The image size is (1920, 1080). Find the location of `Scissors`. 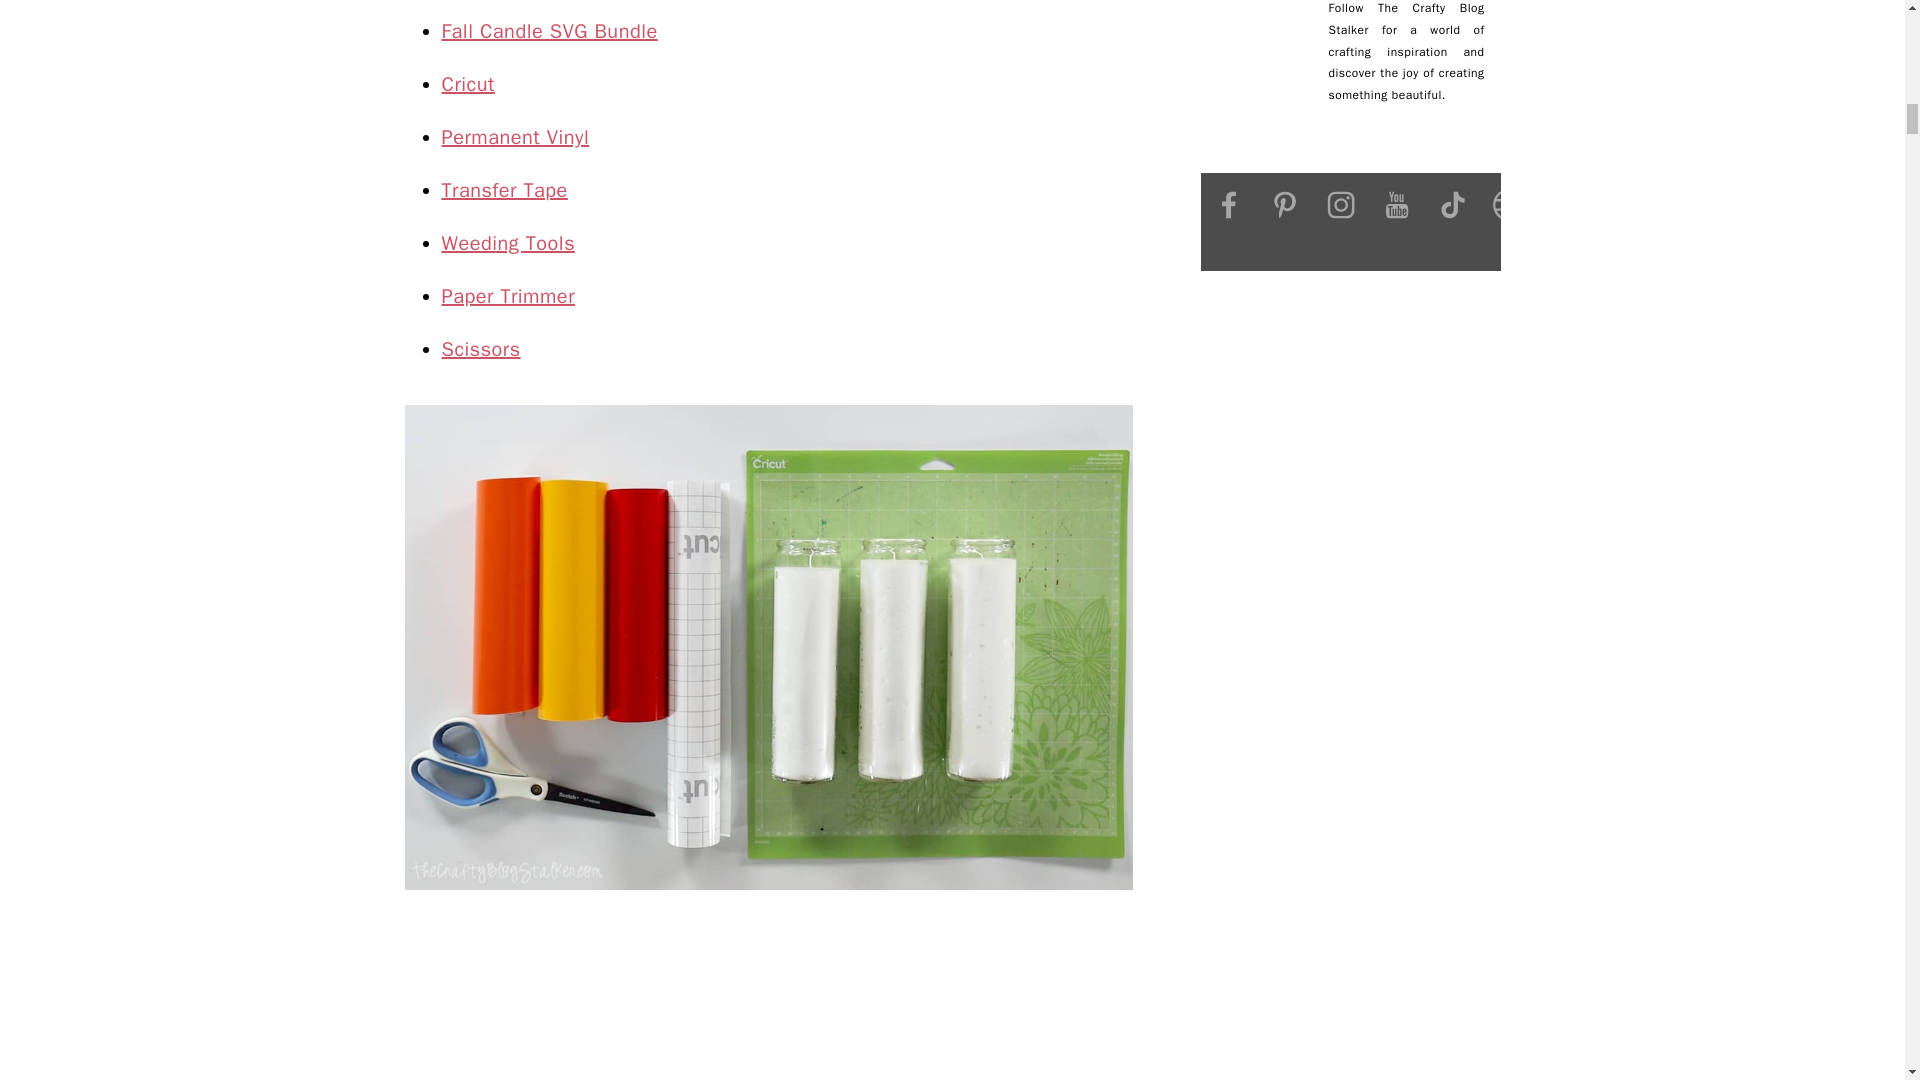

Scissors is located at coordinates (480, 348).